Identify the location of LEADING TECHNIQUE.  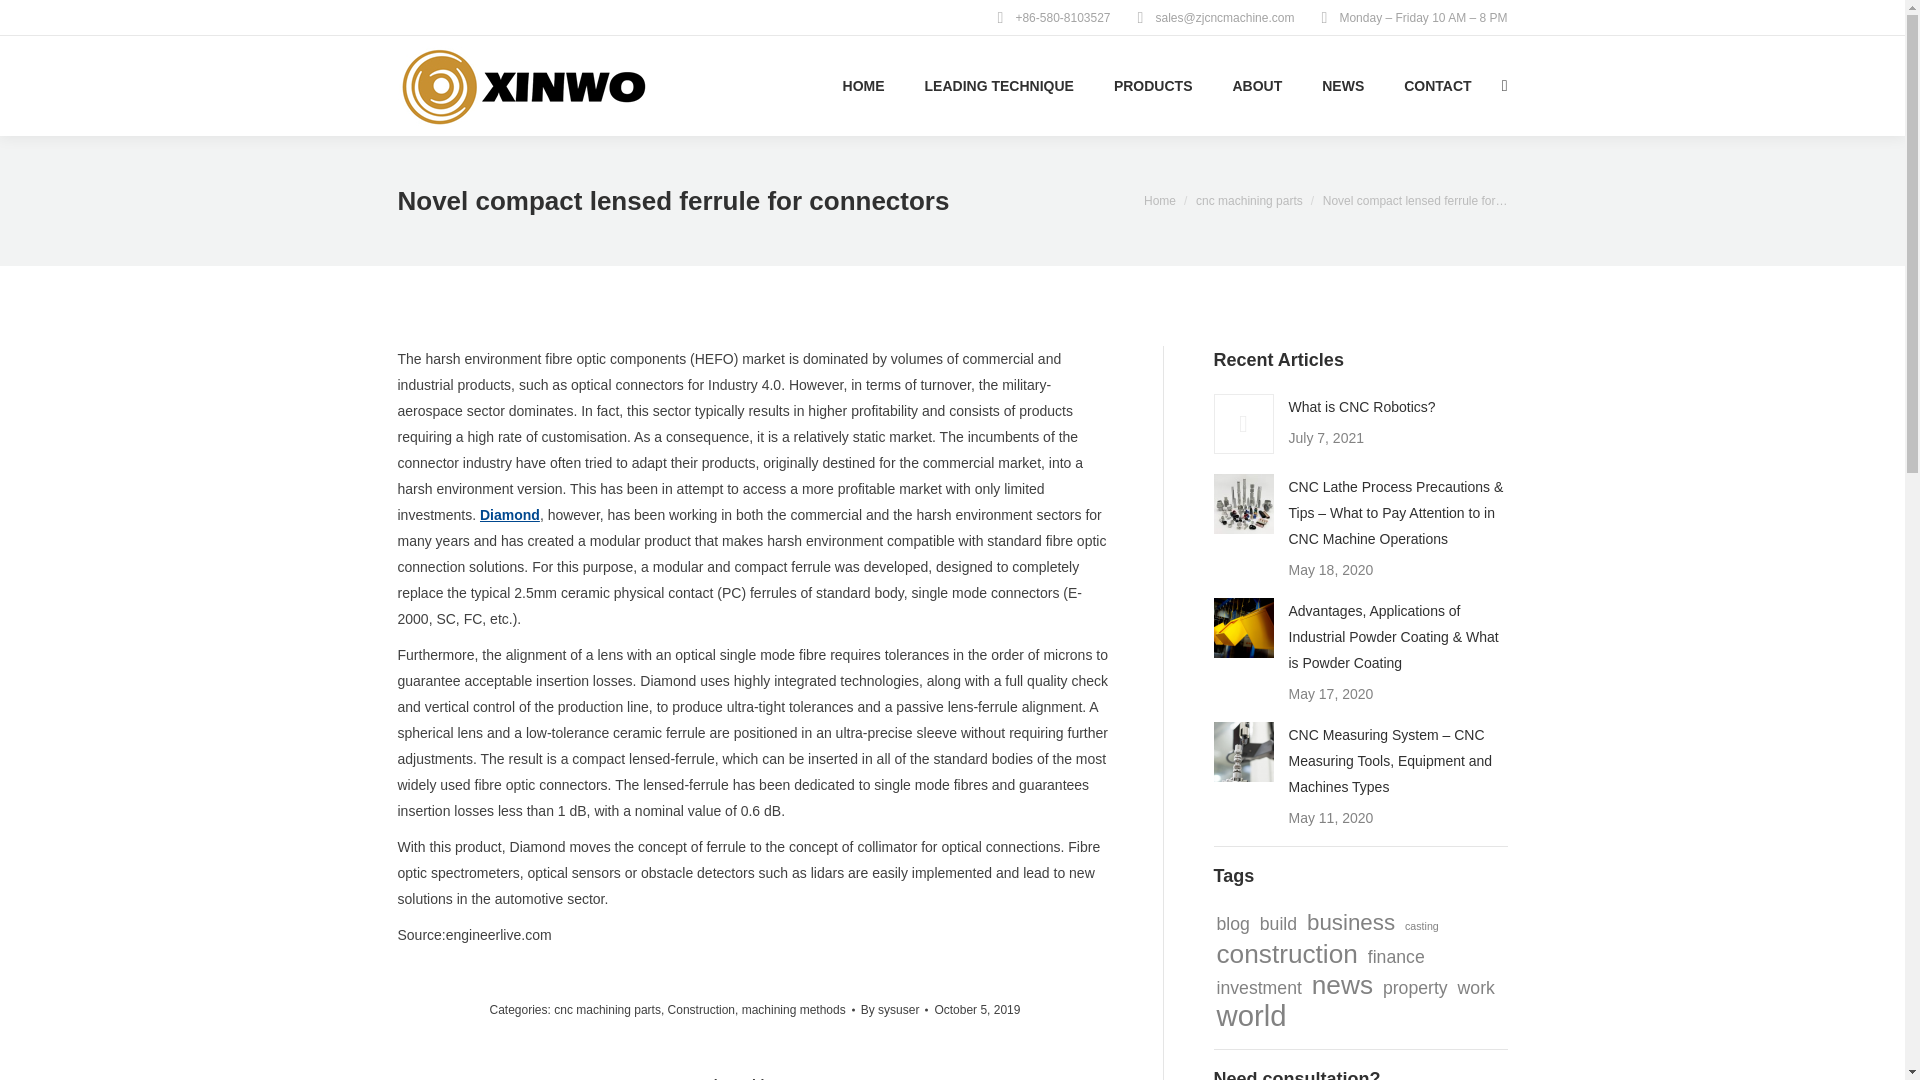
(999, 86).